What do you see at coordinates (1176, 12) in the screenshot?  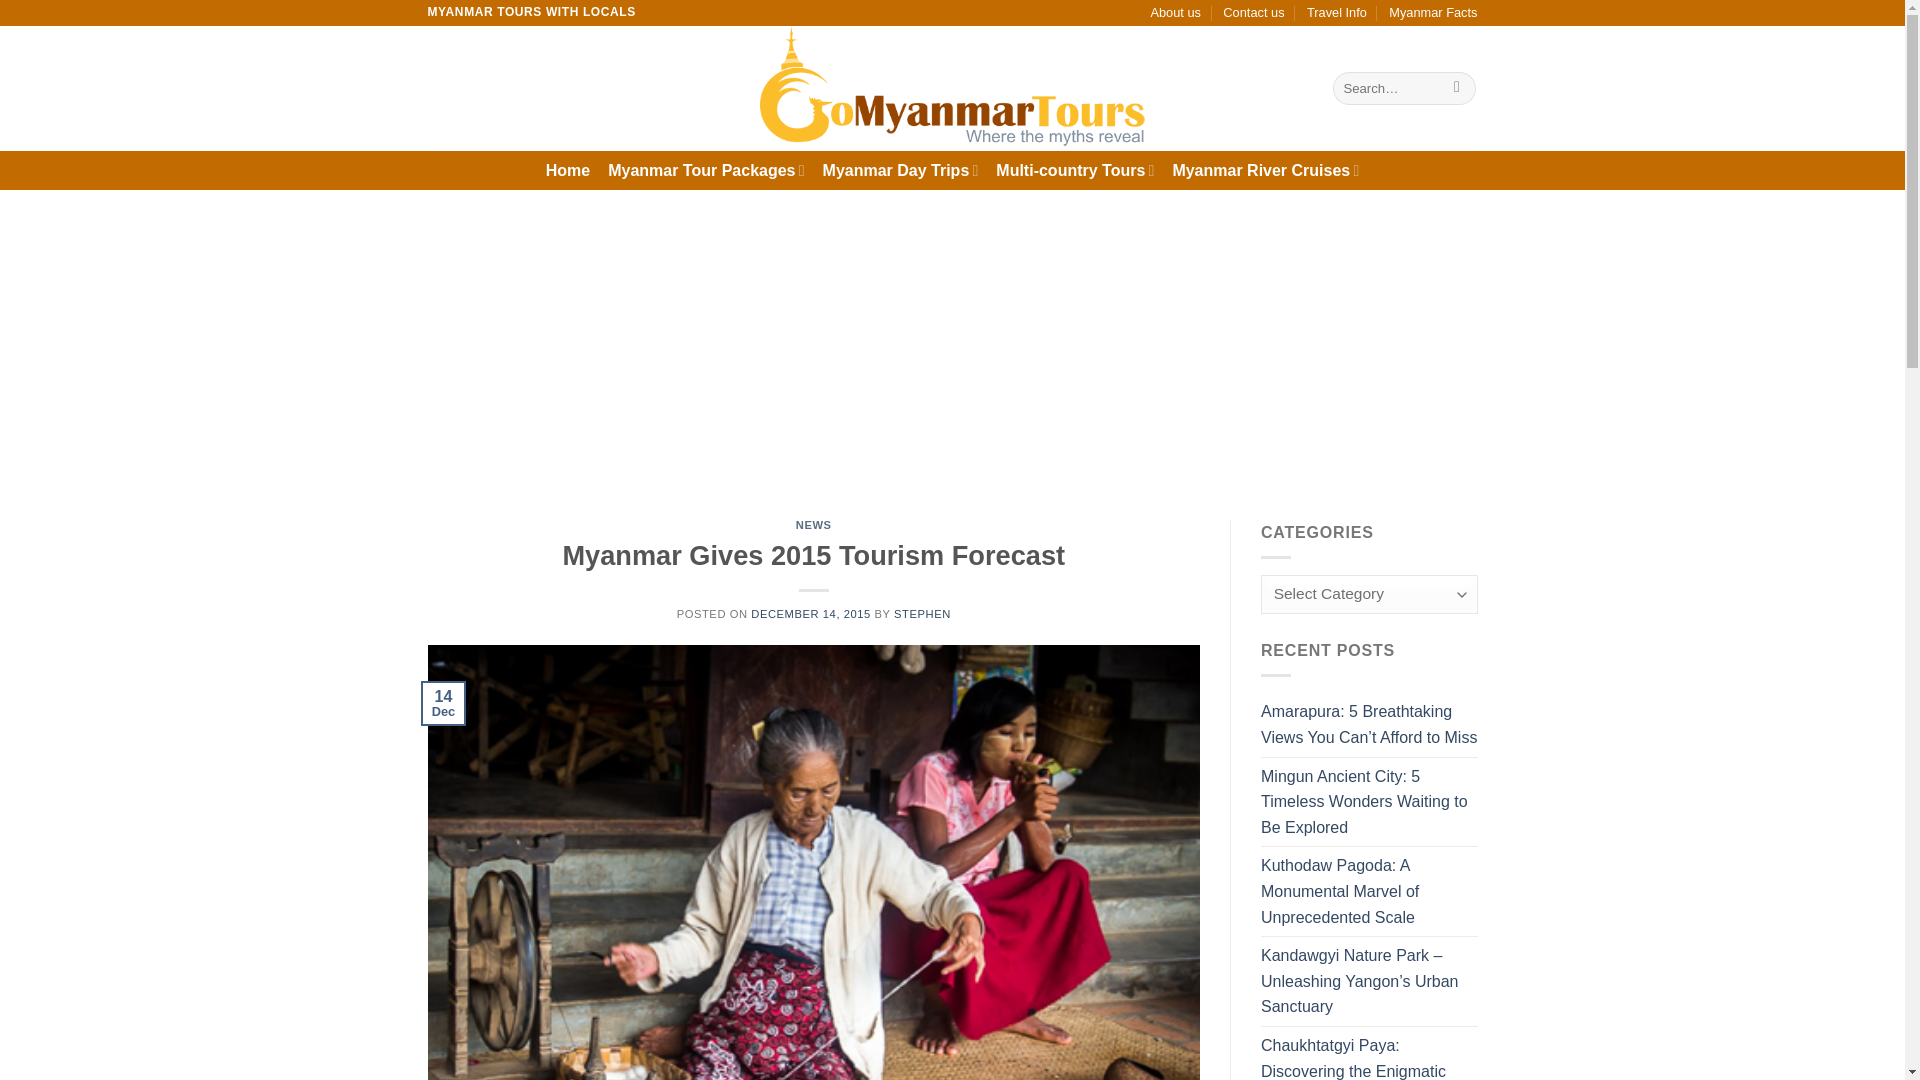 I see `About us` at bounding box center [1176, 12].